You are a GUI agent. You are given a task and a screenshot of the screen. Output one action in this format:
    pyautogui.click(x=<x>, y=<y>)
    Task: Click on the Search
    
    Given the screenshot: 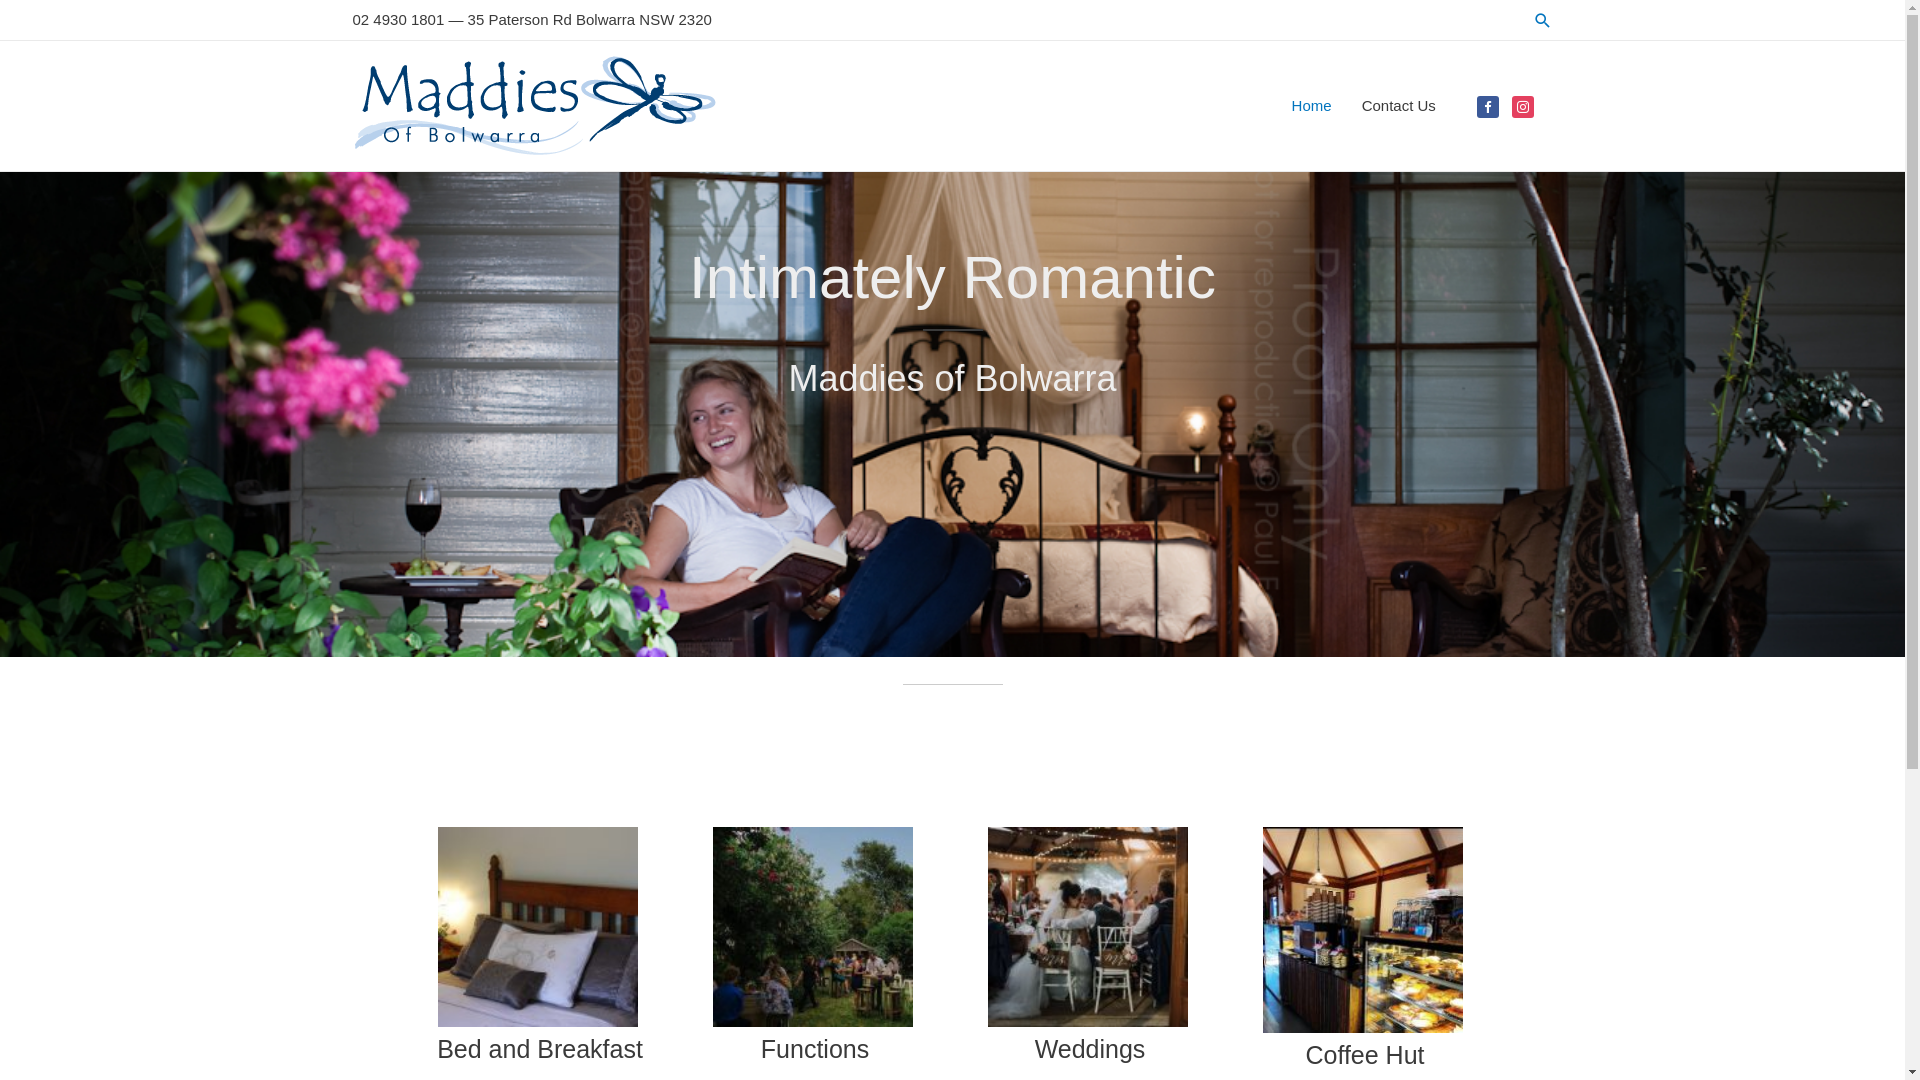 What is the action you would take?
    pyautogui.click(x=1543, y=20)
    